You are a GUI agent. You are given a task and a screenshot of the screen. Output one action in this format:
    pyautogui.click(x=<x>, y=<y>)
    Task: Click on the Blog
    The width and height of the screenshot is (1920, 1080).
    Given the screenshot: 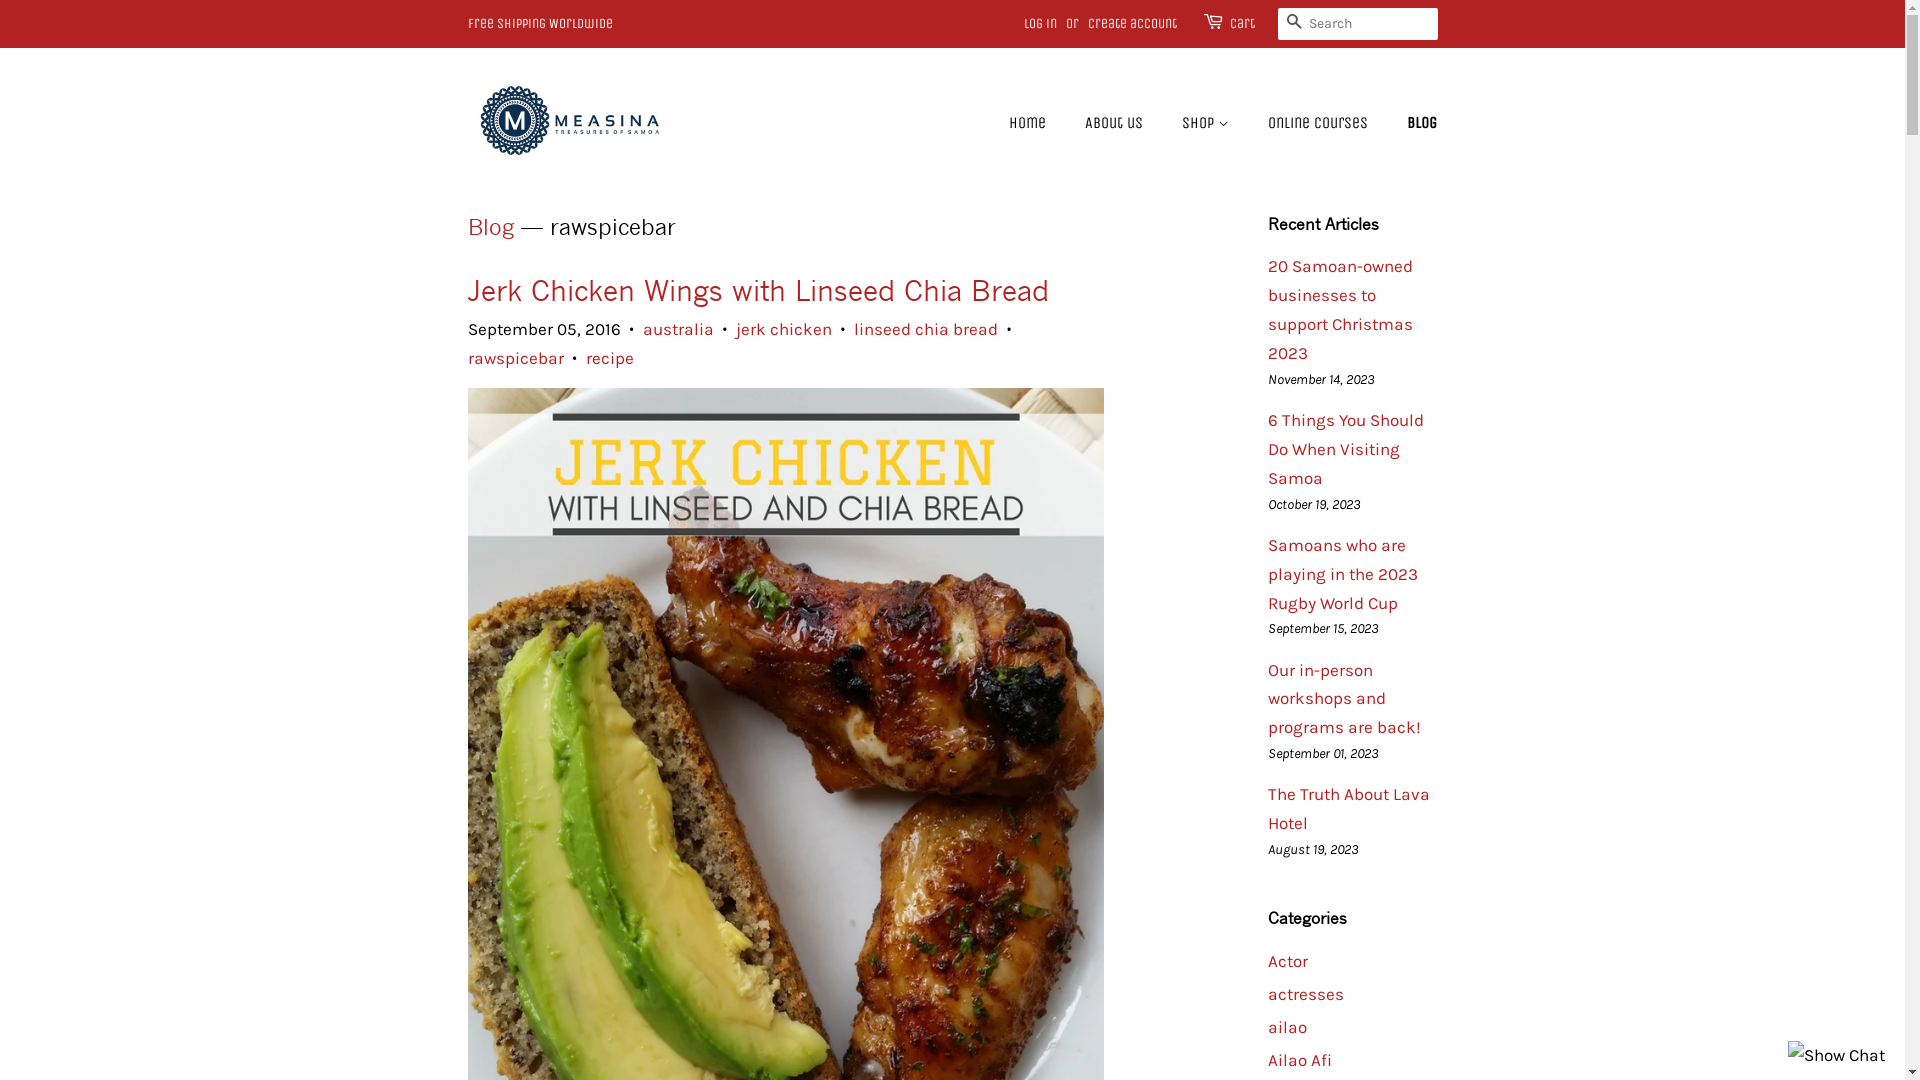 What is the action you would take?
    pyautogui.click(x=1414, y=122)
    